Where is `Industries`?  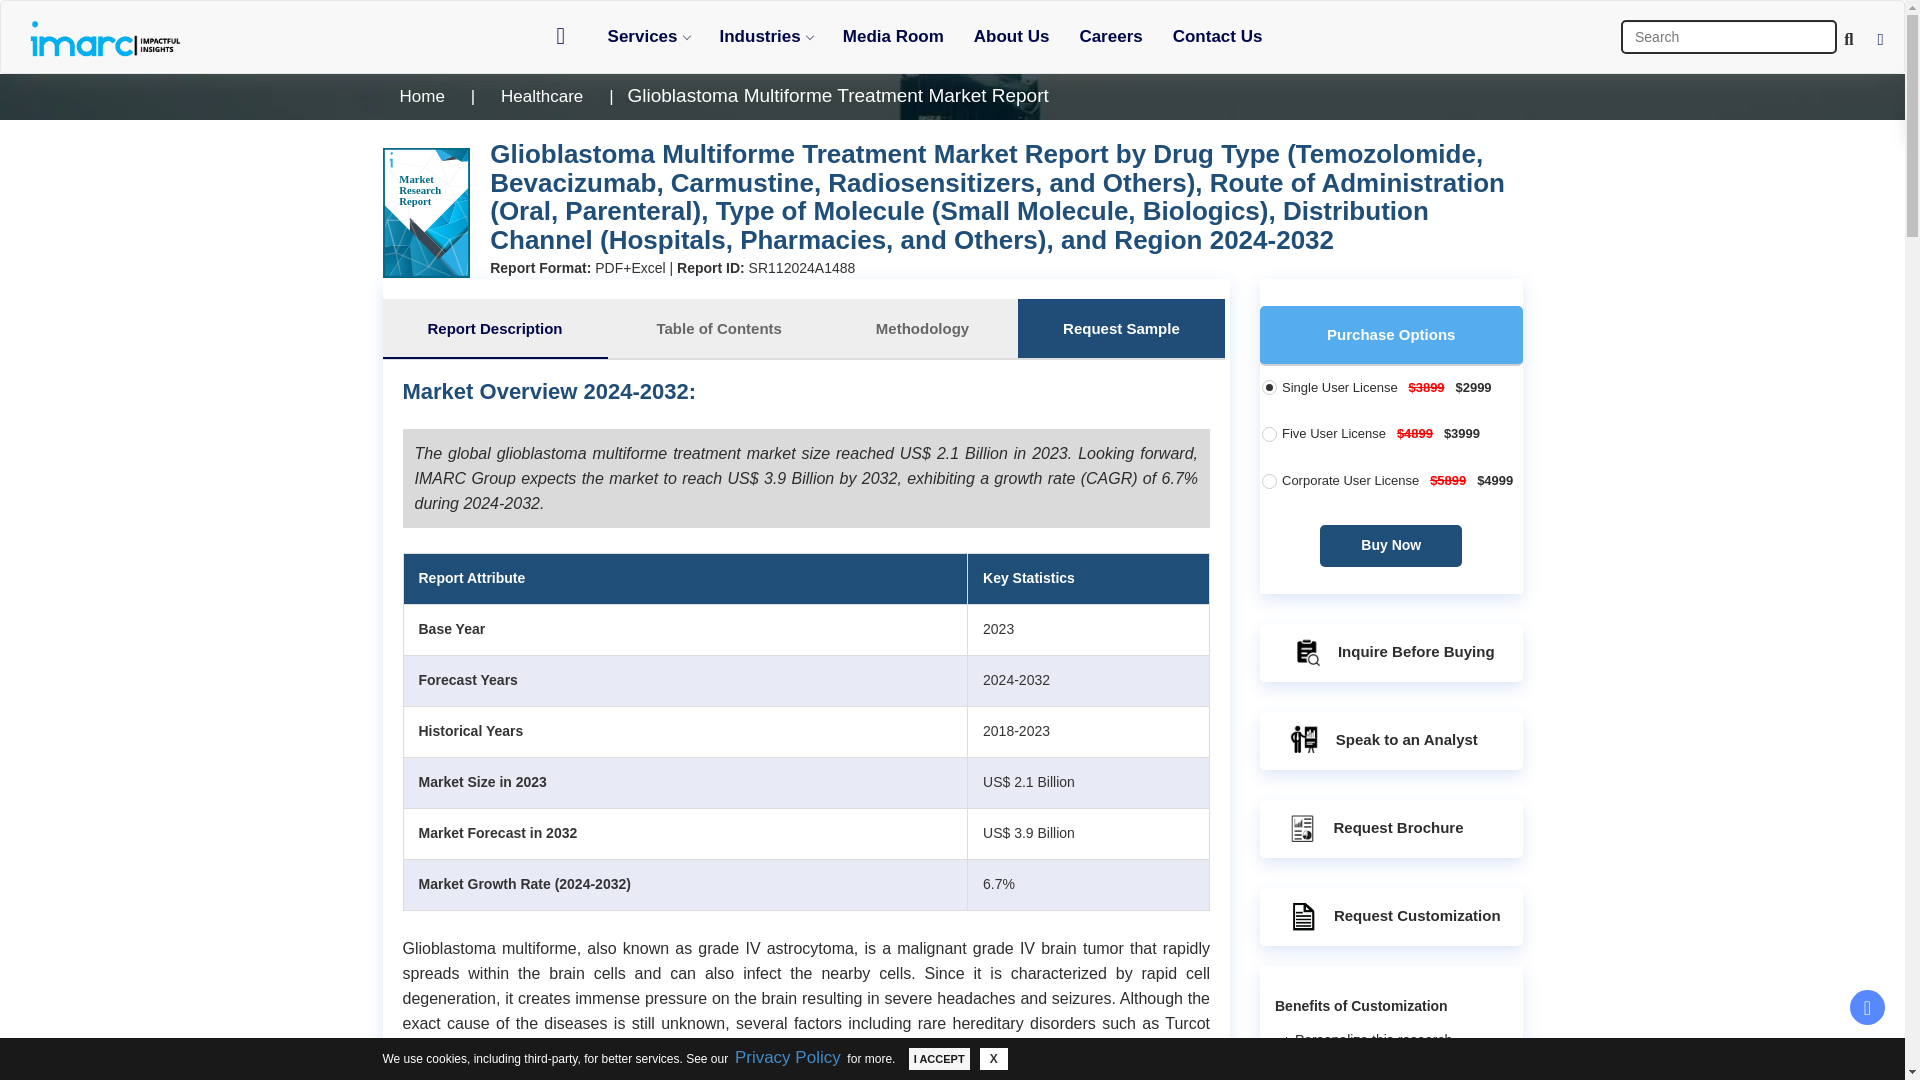 Industries is located at coordinates (766, 36).